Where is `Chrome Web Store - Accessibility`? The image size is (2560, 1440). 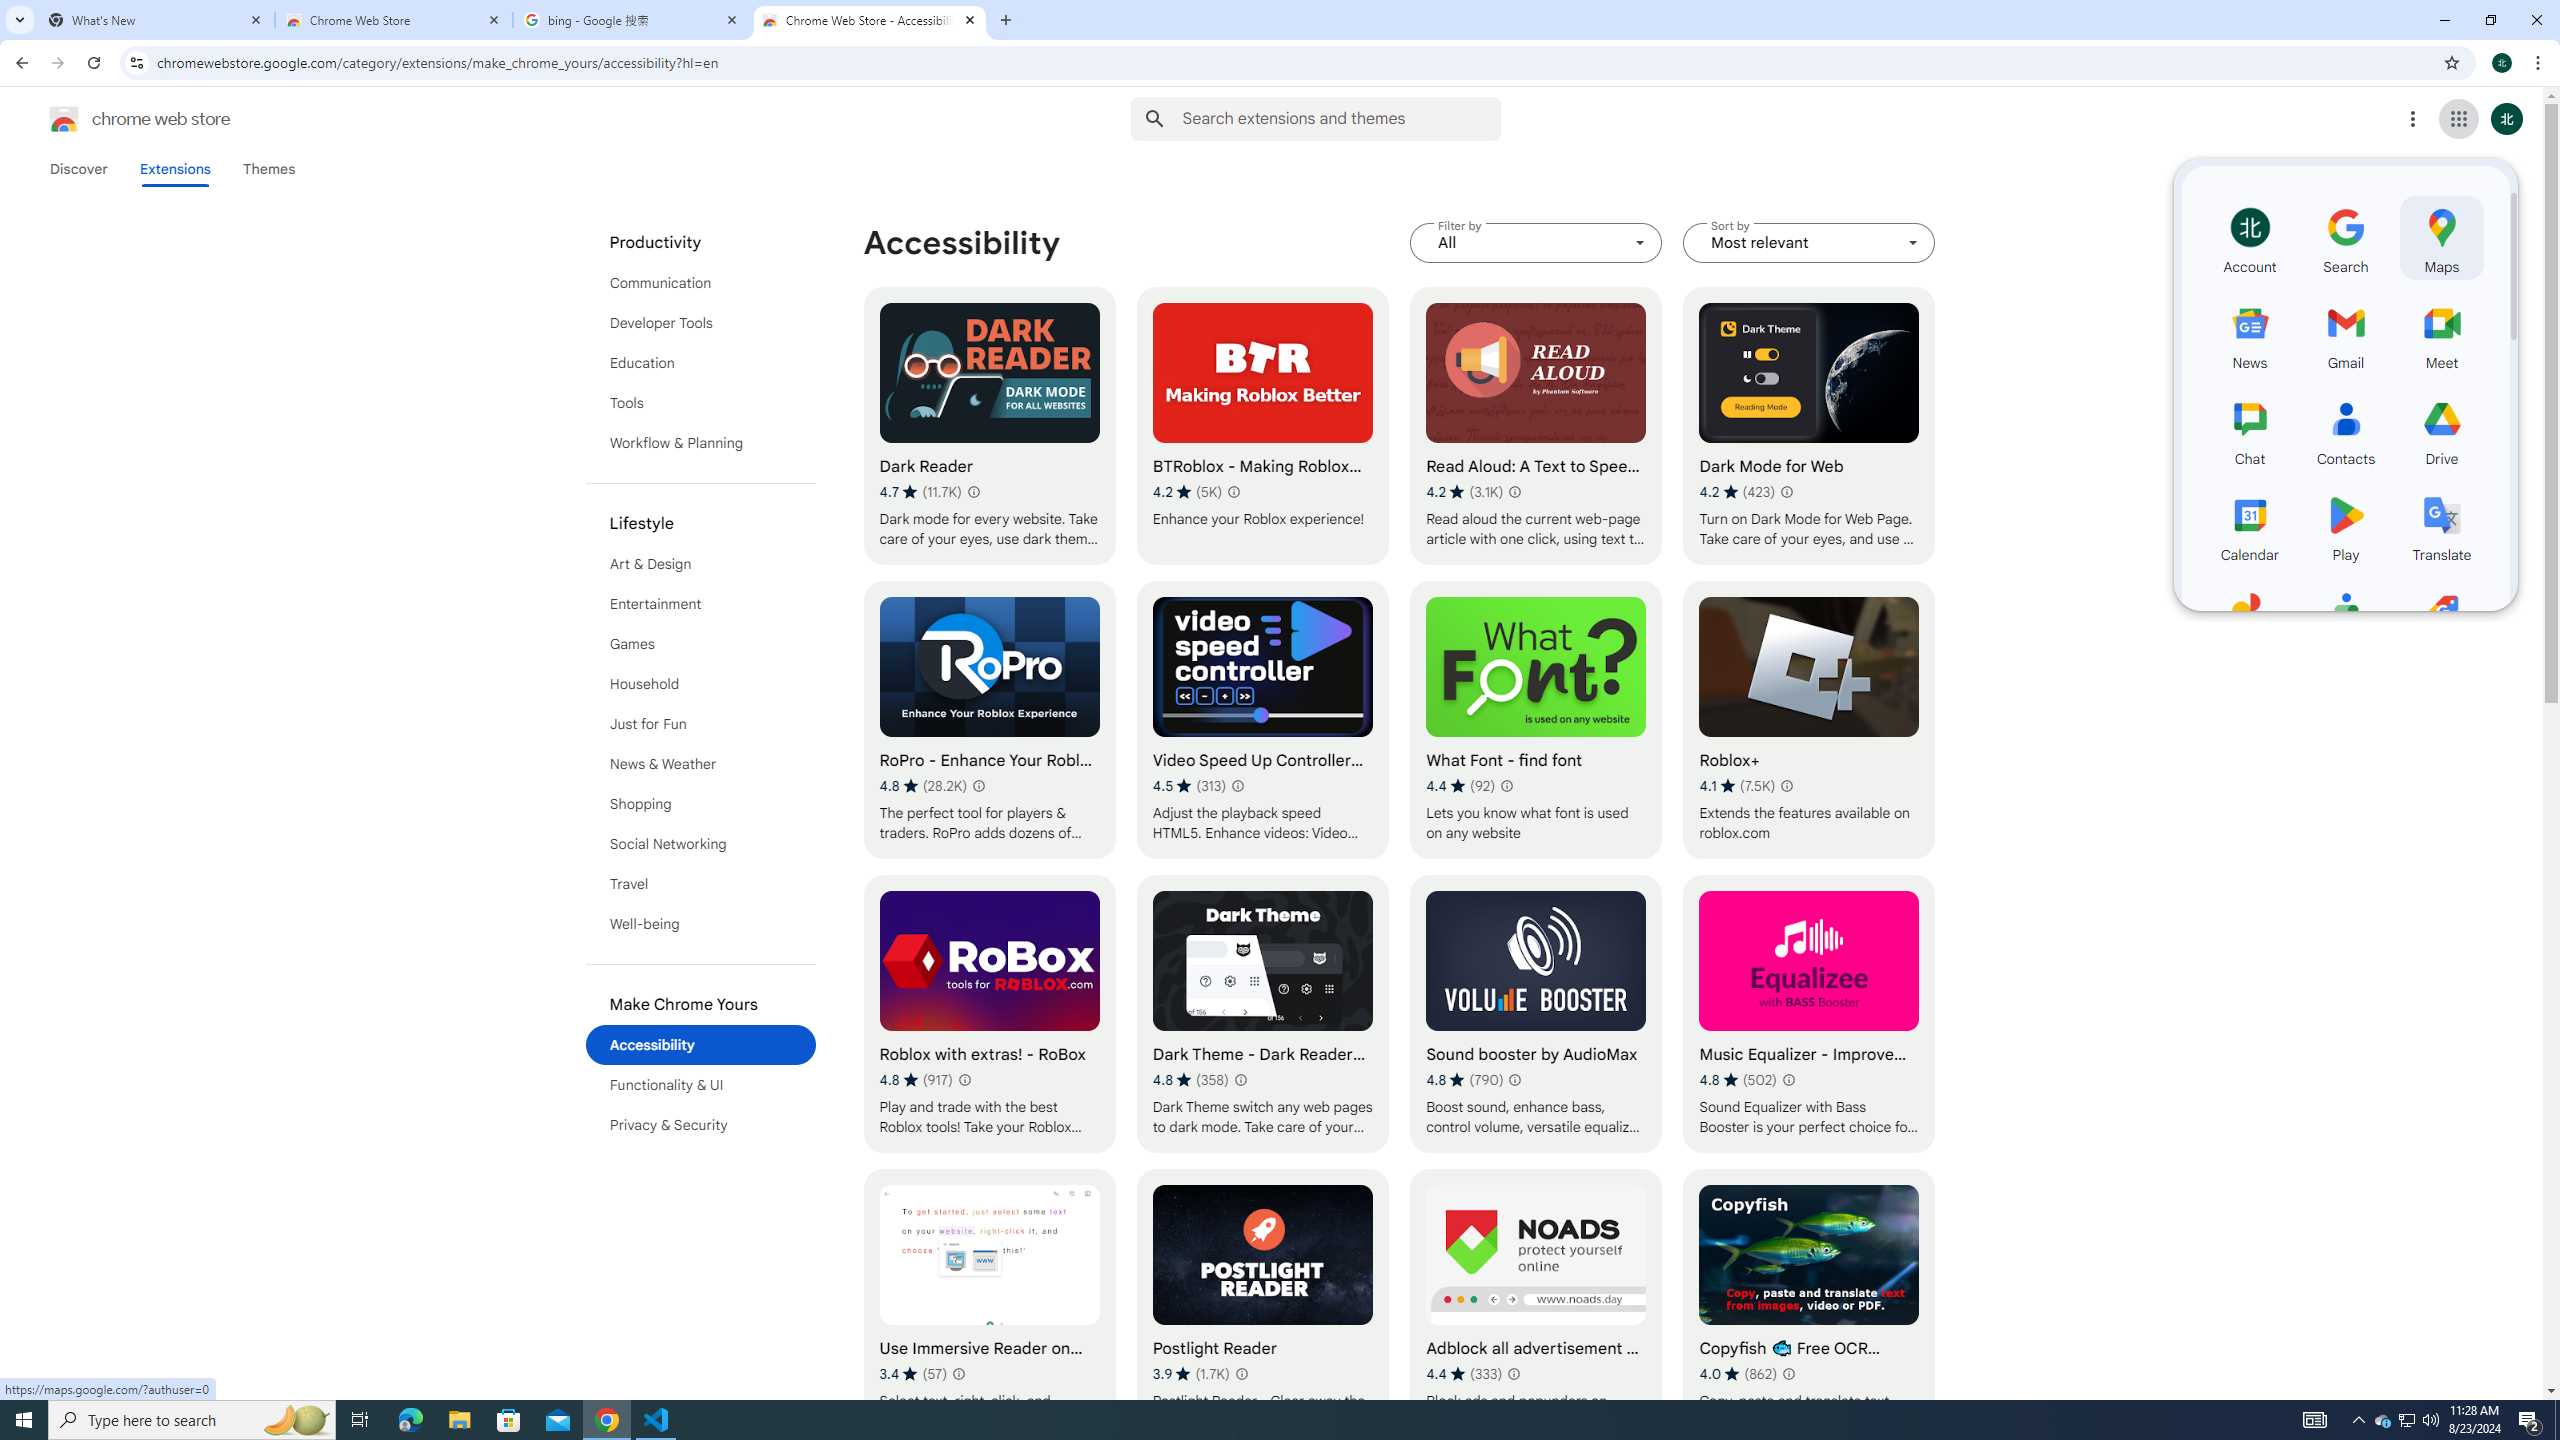 Chrome Web Store - Accessibility is located at coordinates (870, 20).